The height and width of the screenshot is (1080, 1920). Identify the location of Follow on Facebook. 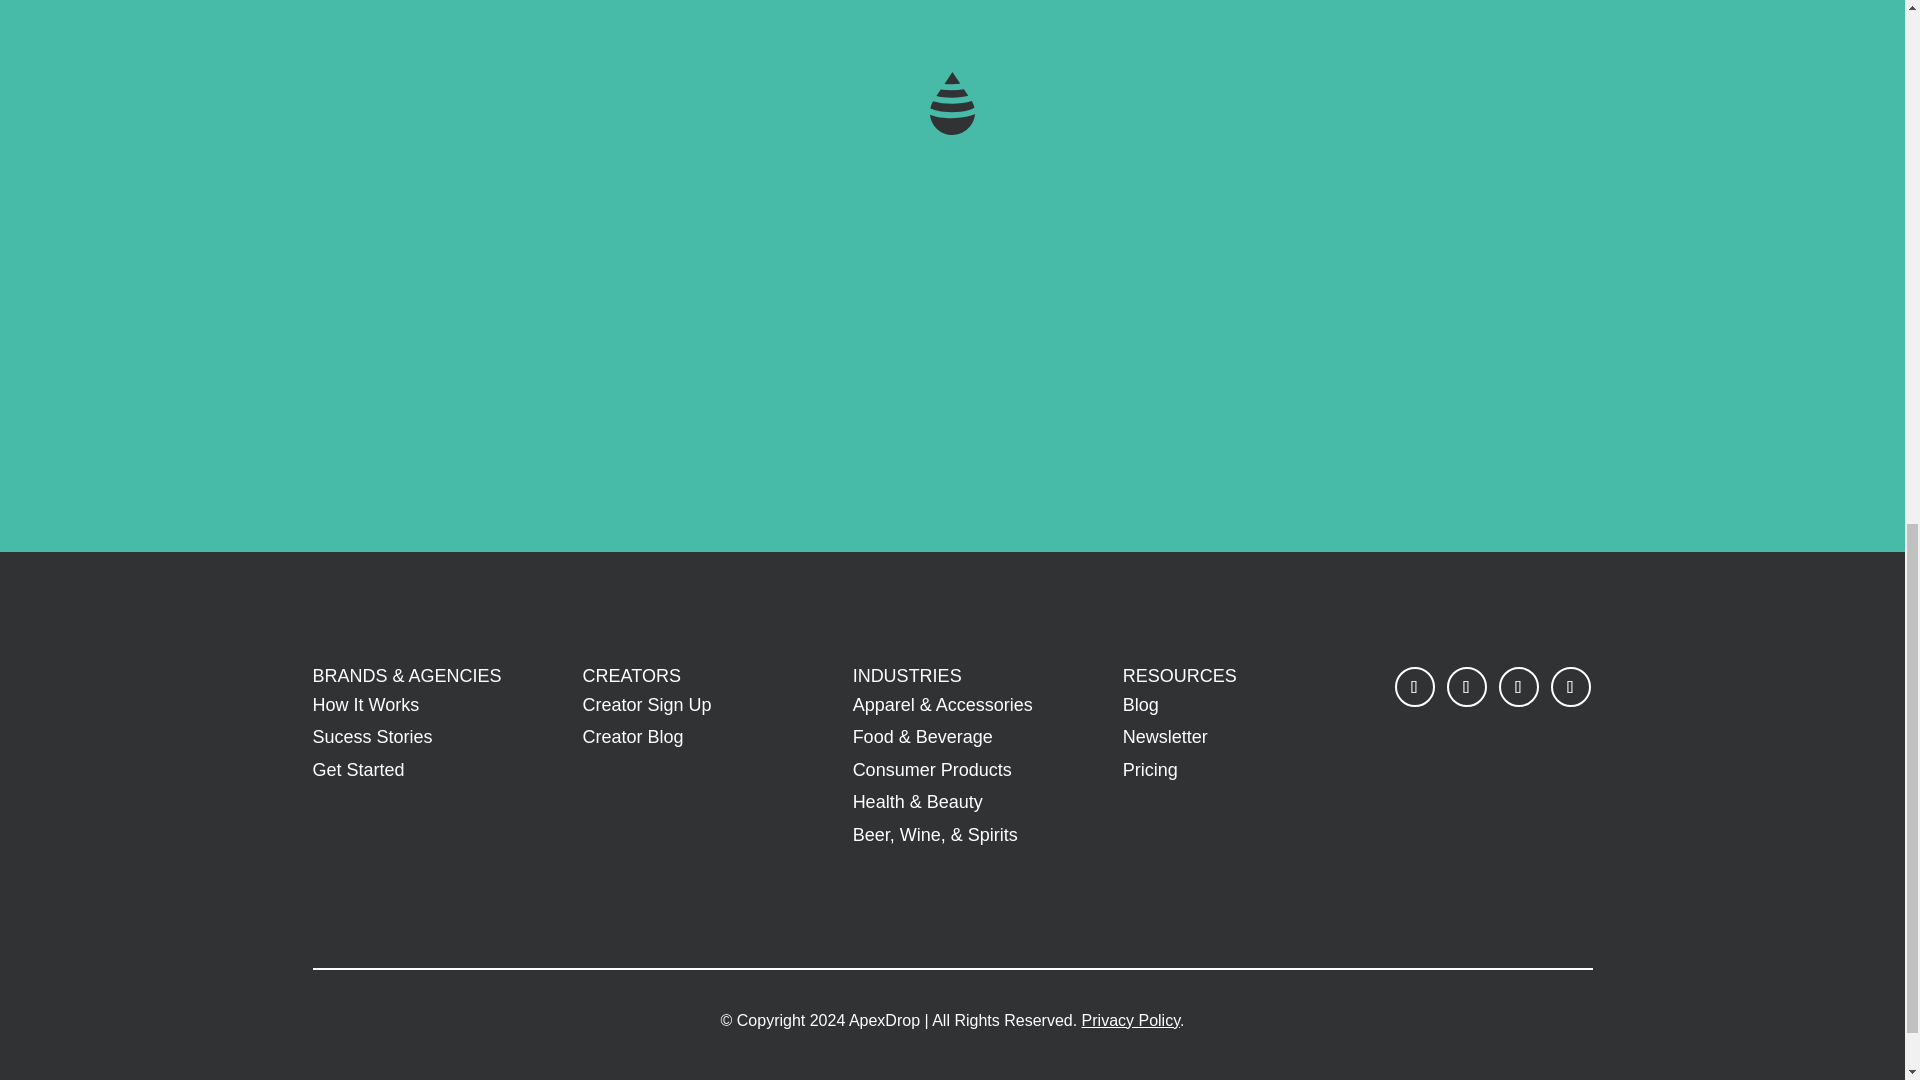
(1414, 687).